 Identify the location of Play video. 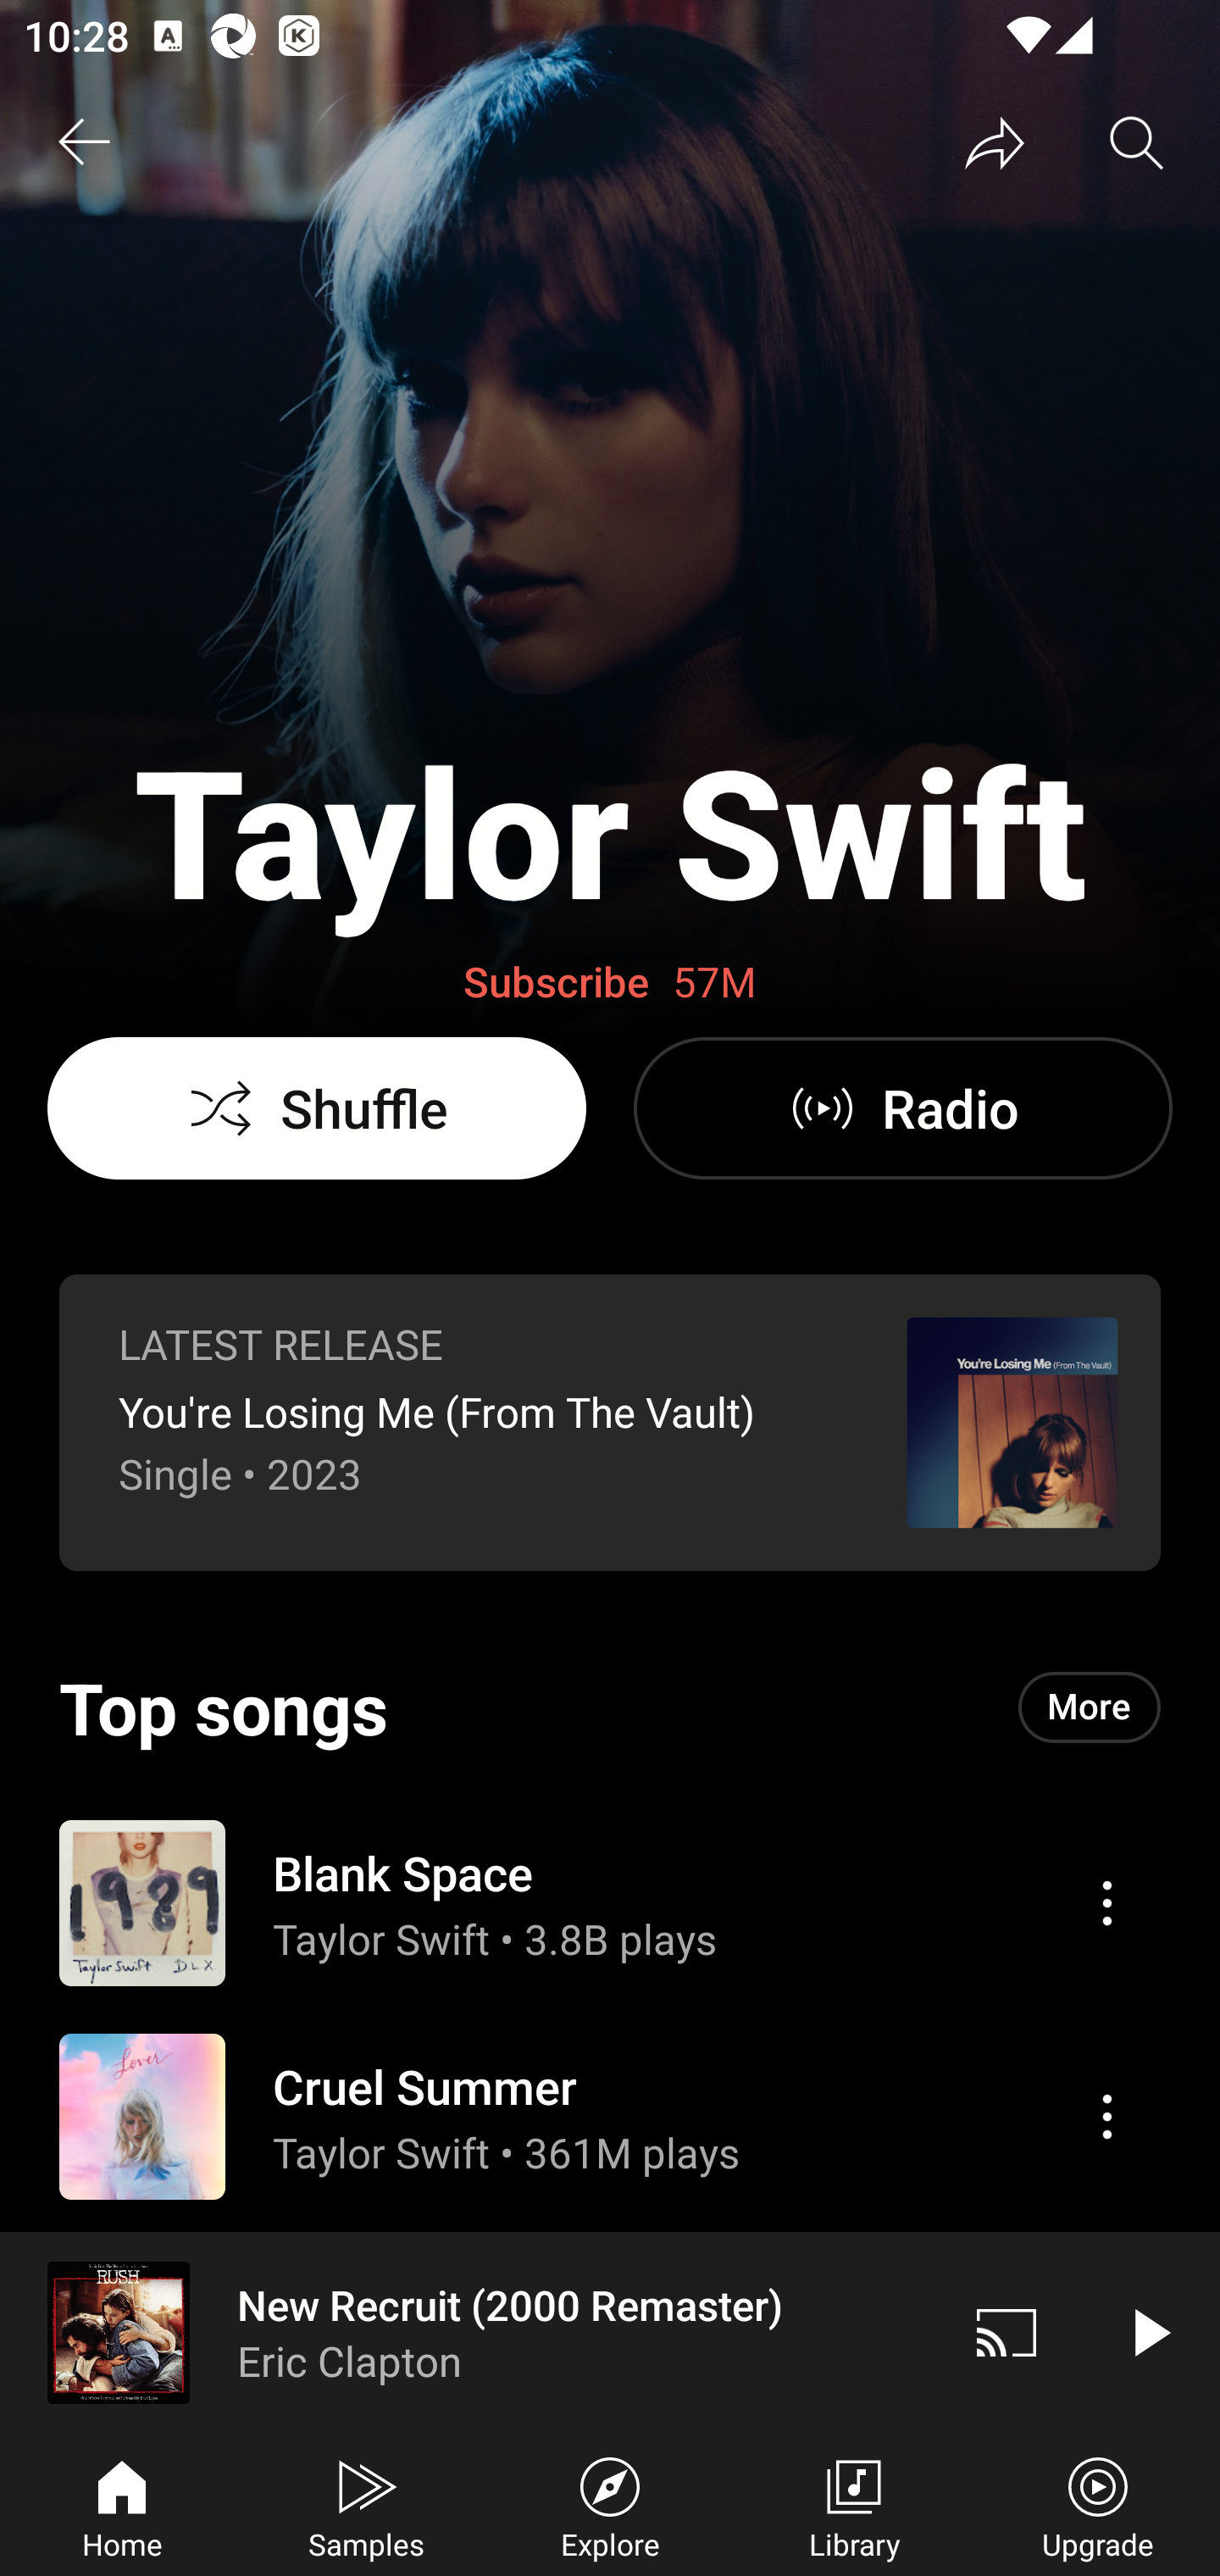
(1149, 2332).